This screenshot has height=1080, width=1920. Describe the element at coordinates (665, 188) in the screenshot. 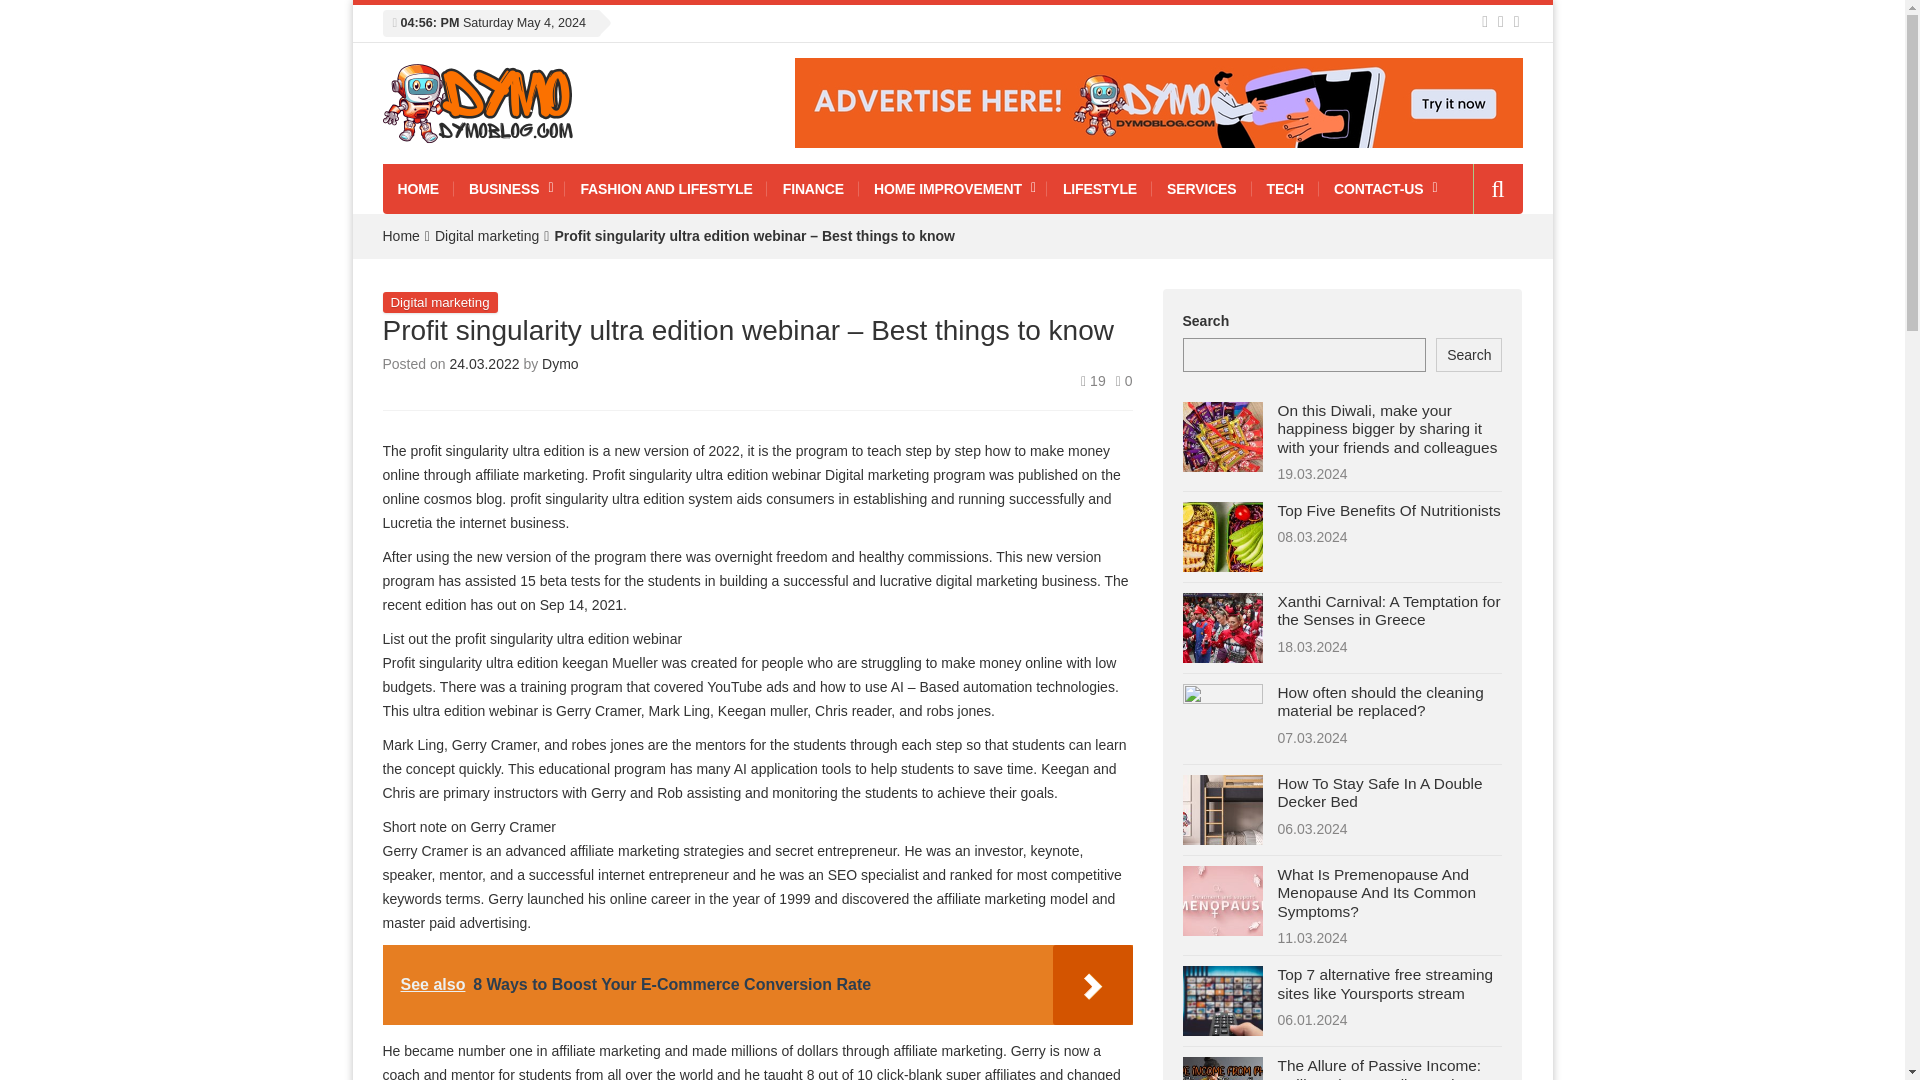

I see `FASHION AND LIFESTYLE` at that location.